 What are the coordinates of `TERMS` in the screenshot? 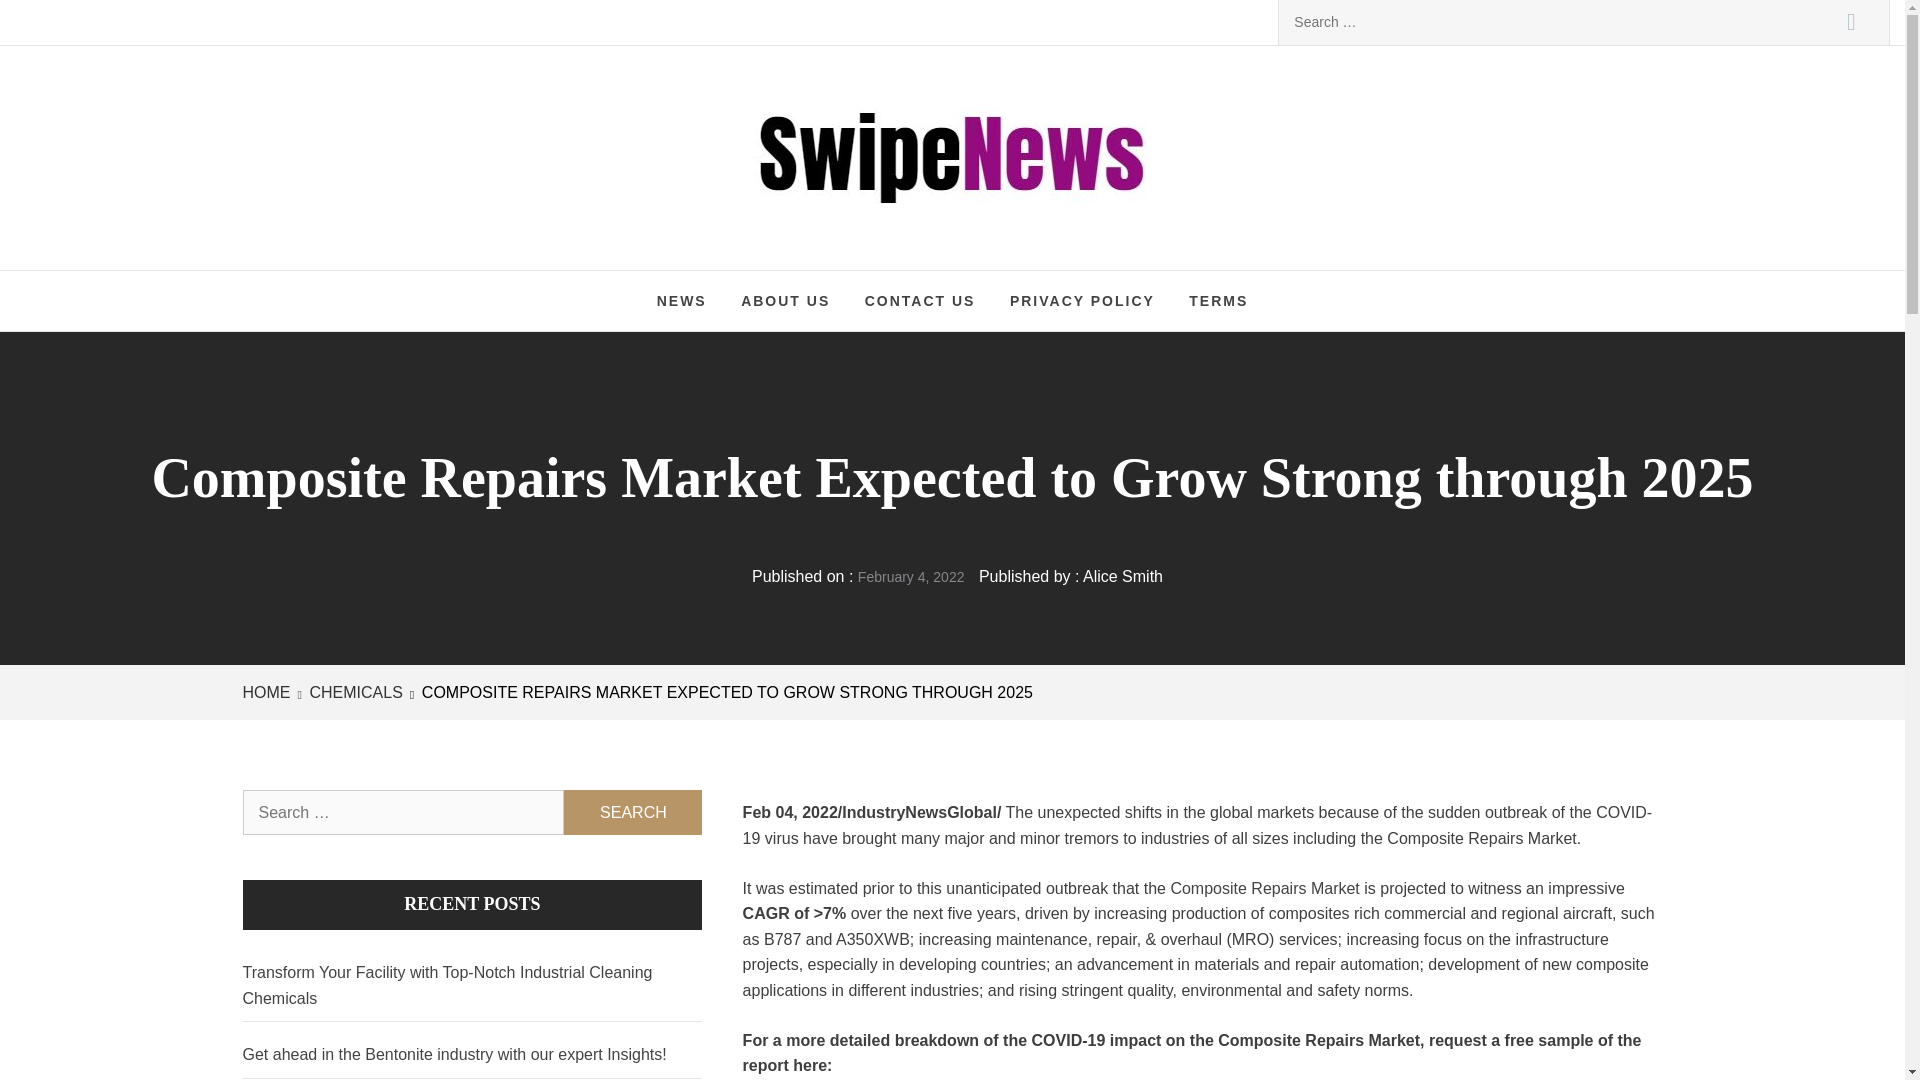 It's located at (1218, 300).